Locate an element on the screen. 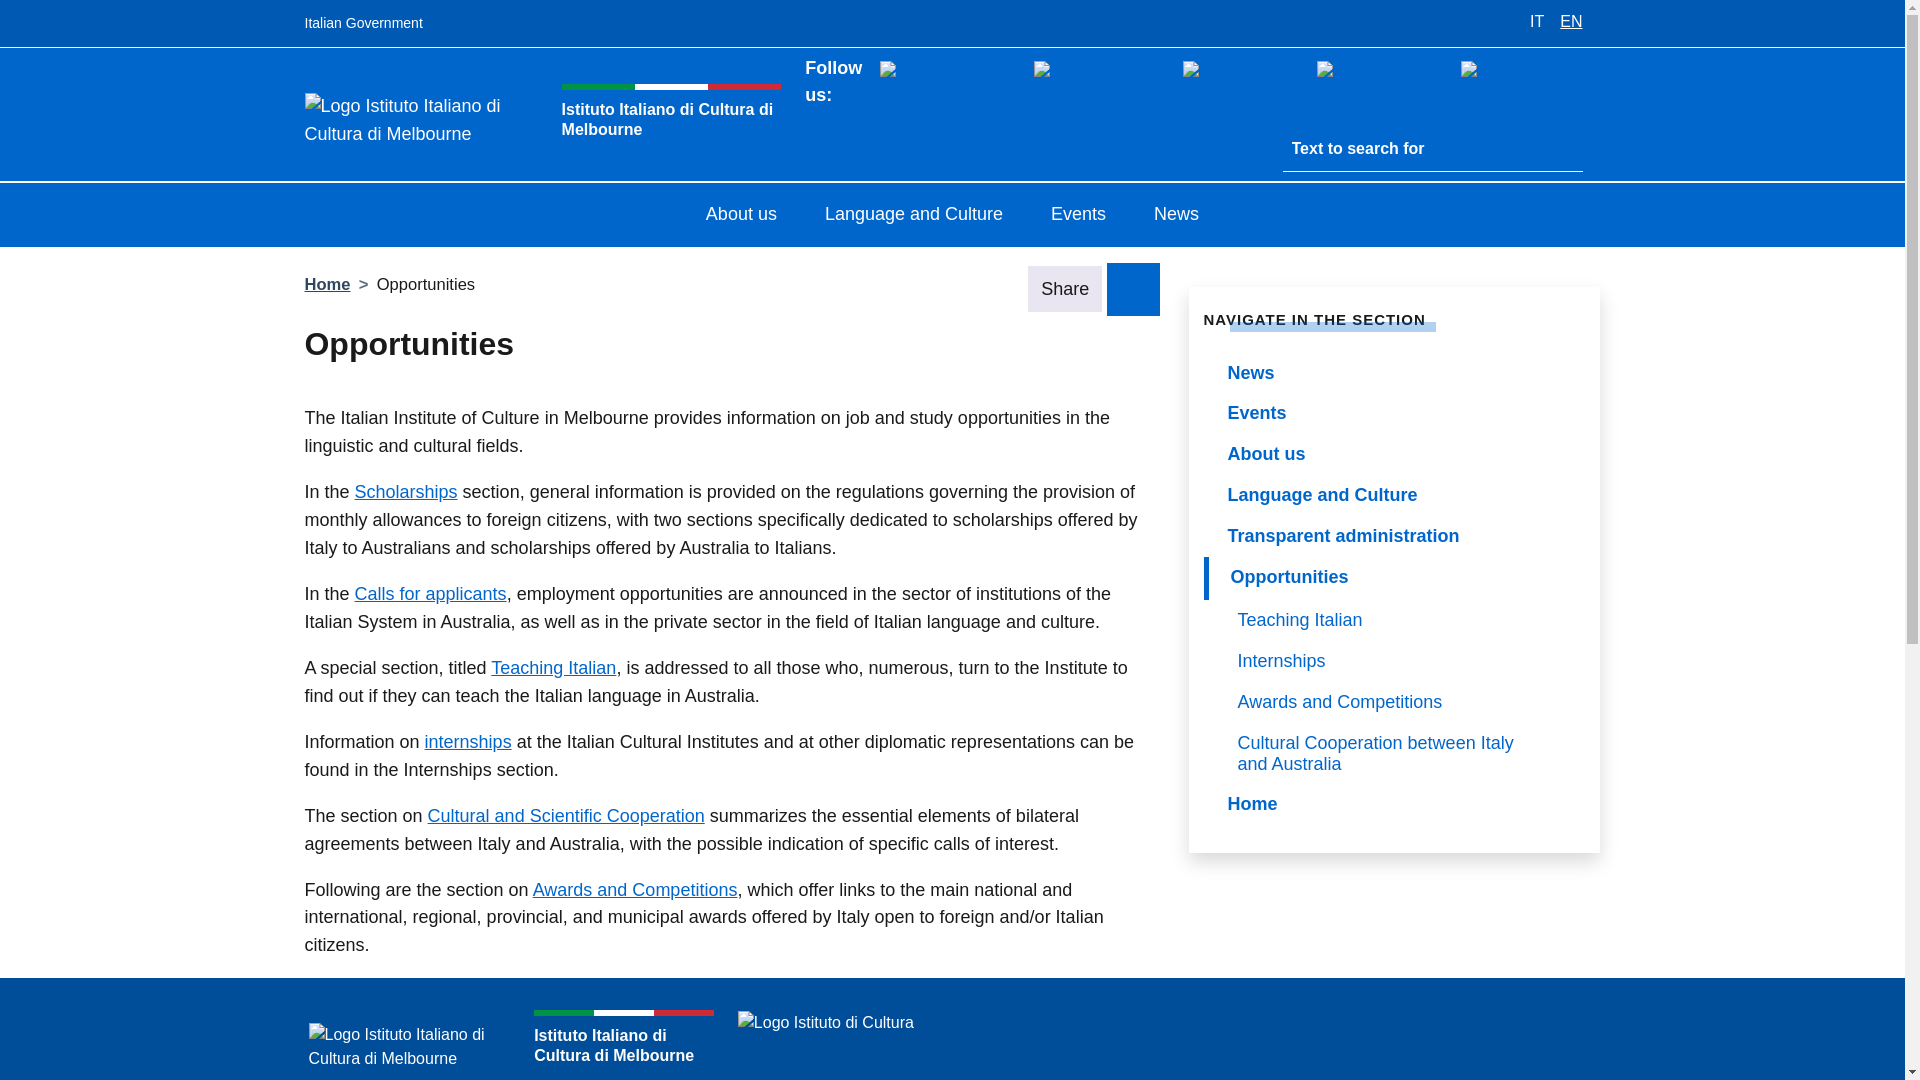 The width and height of the screenshot is (1920, 1080). About us is located at coordinates (1394, 454).